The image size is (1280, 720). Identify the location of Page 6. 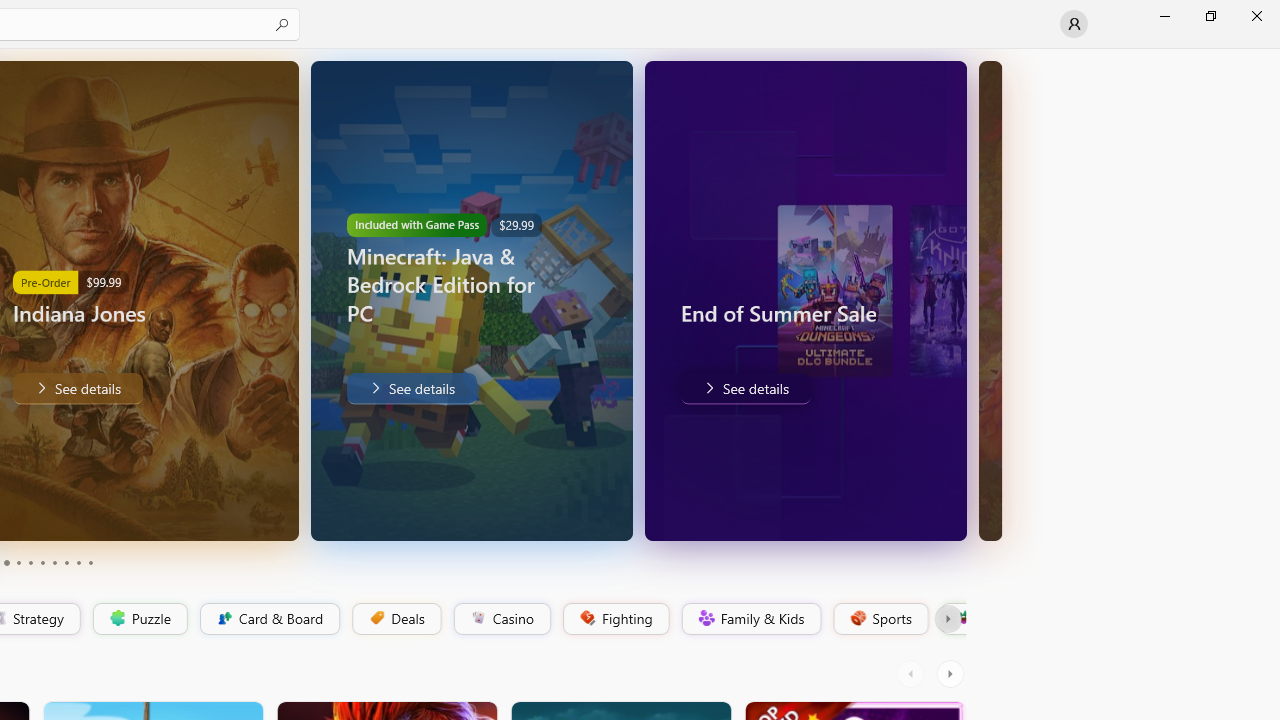
(42, 562).